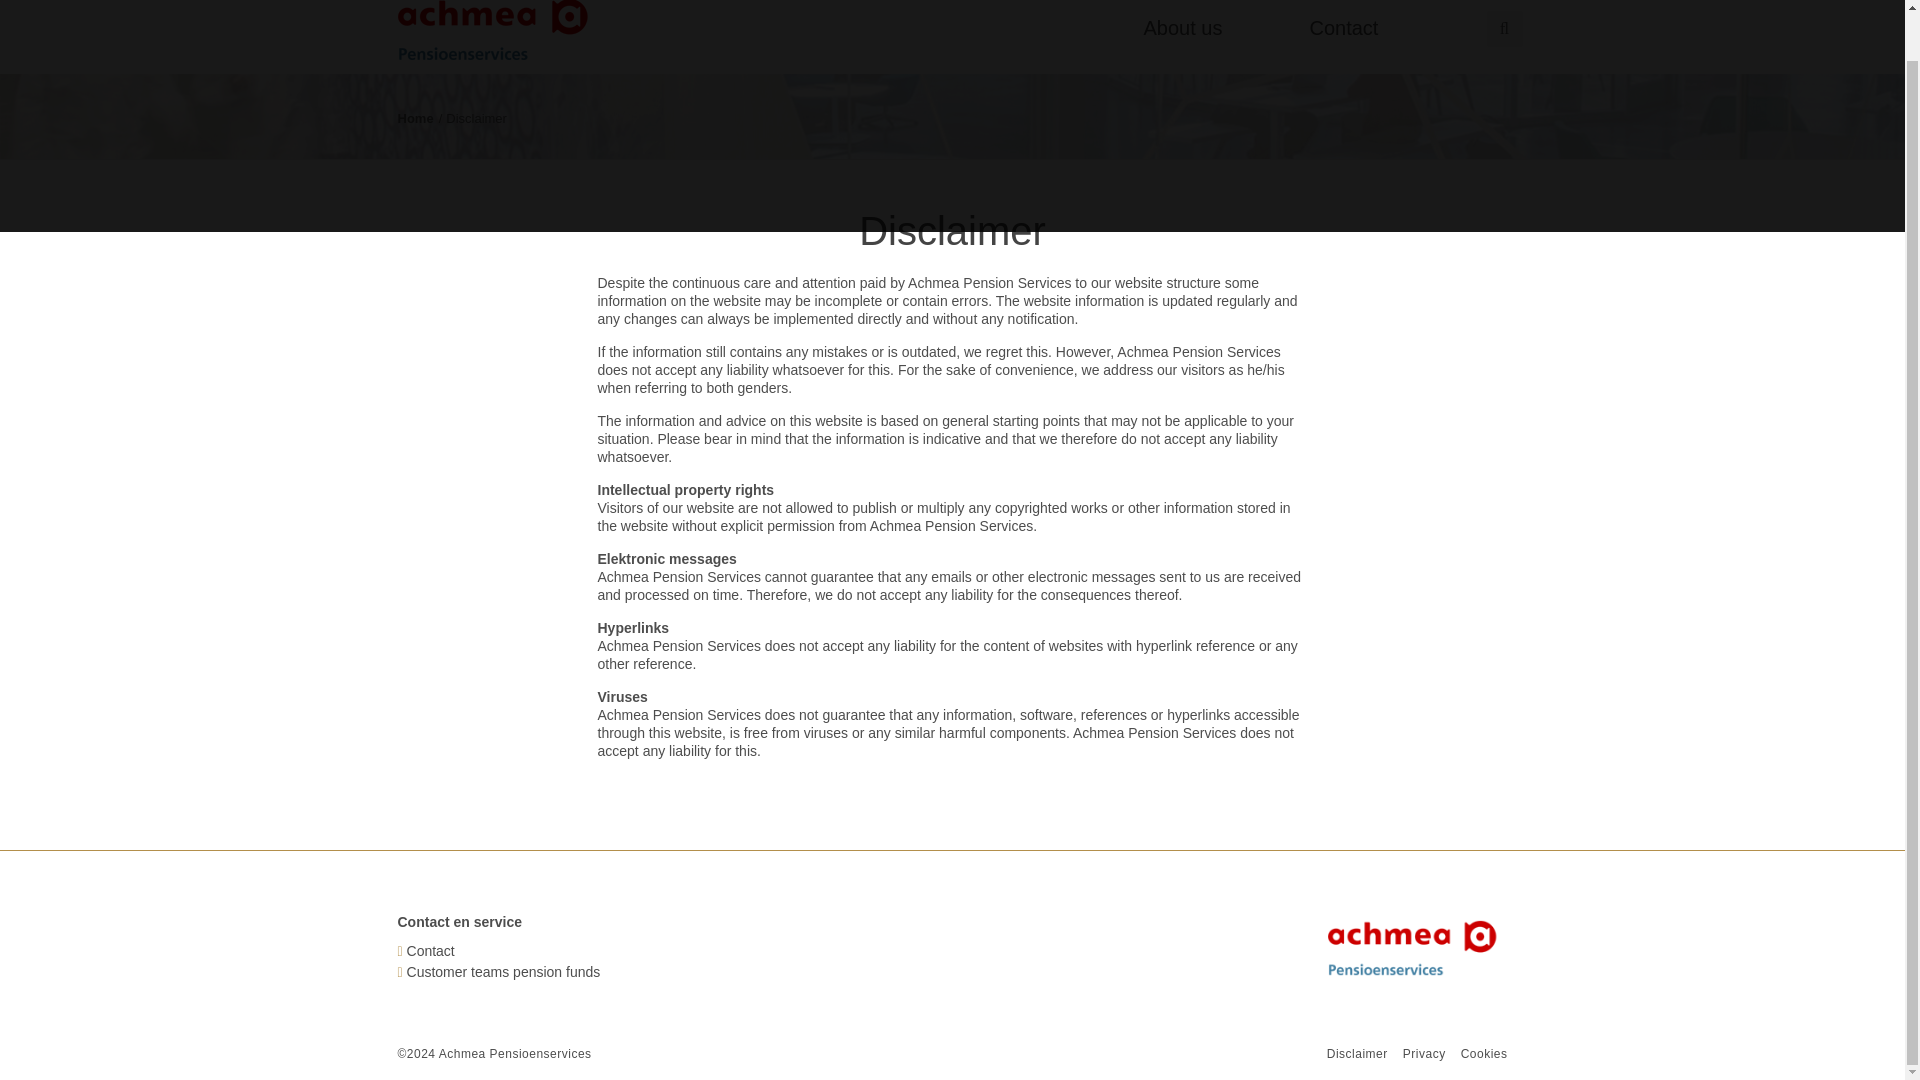 The height and width of the screenshot is (1080, 1920). I want to click on Cookies, so click(1484, 1054).